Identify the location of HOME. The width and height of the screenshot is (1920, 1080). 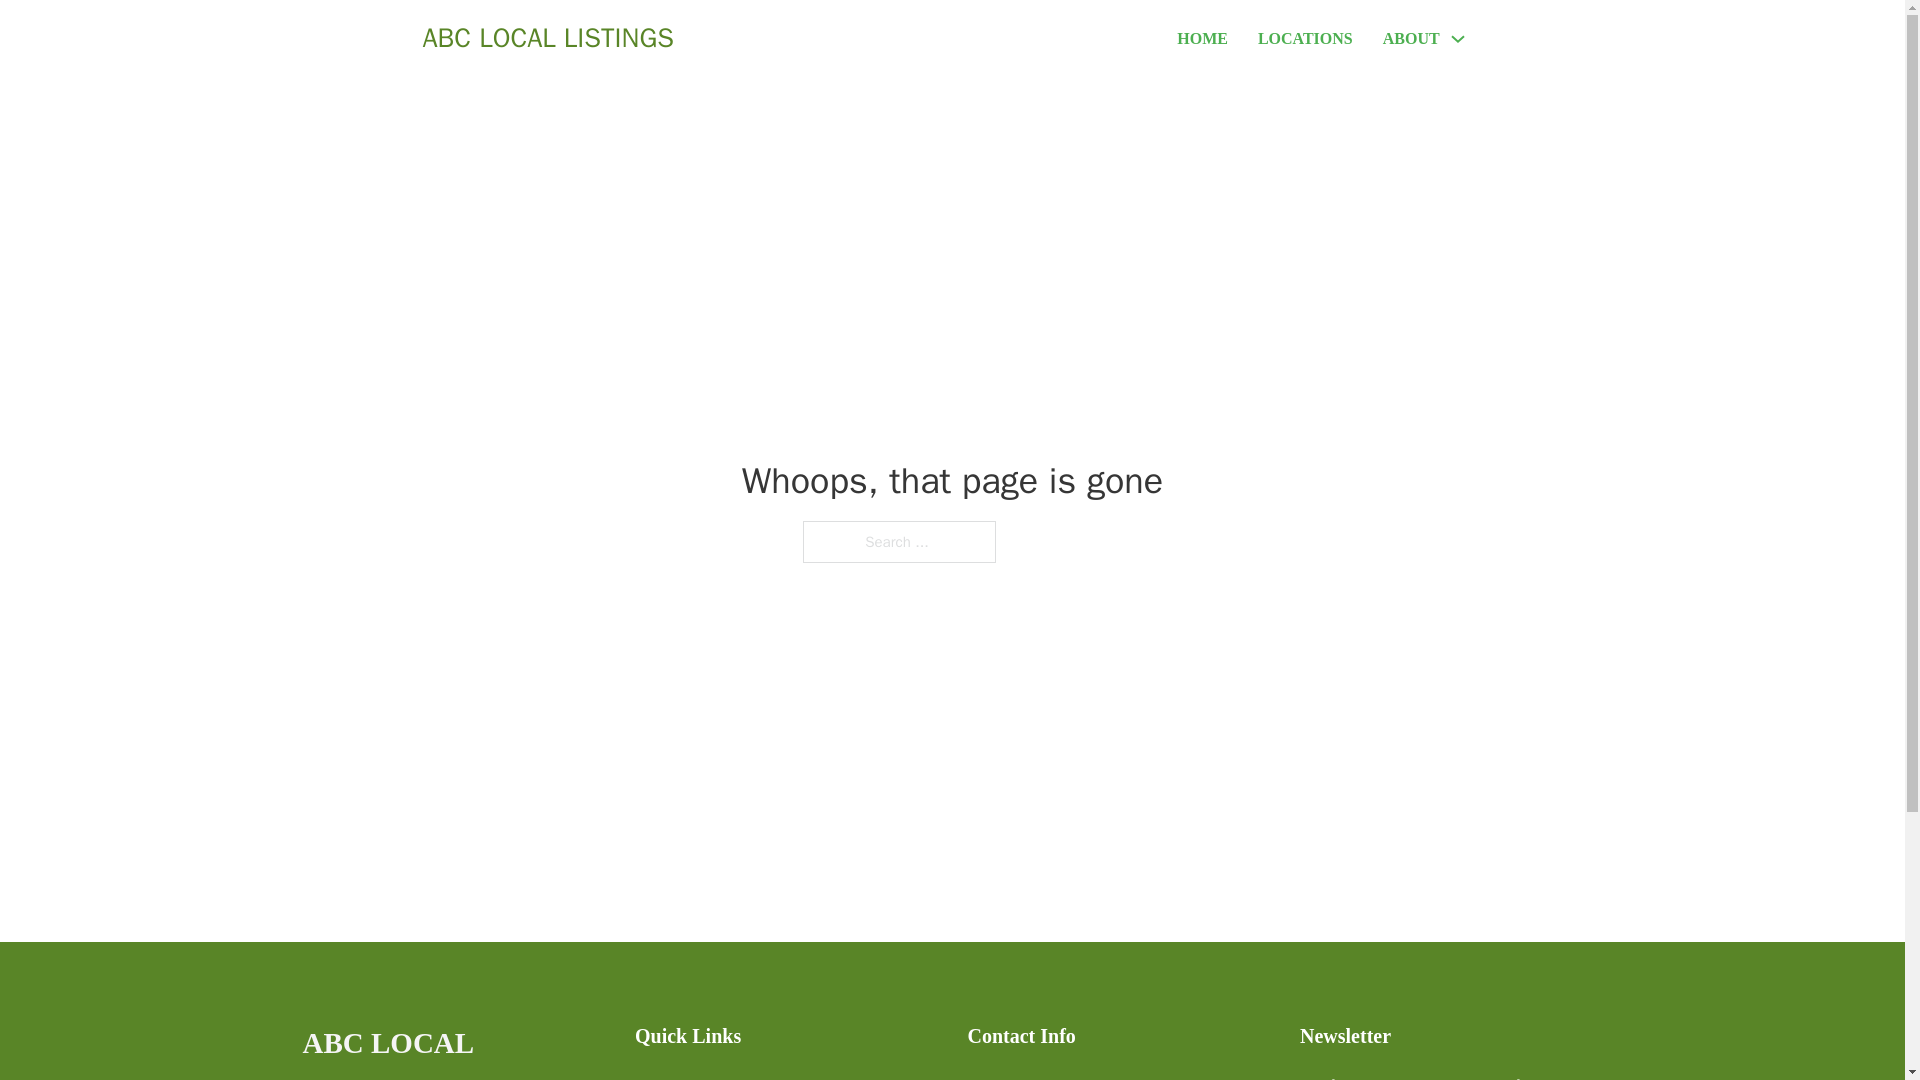
(1202, 38).